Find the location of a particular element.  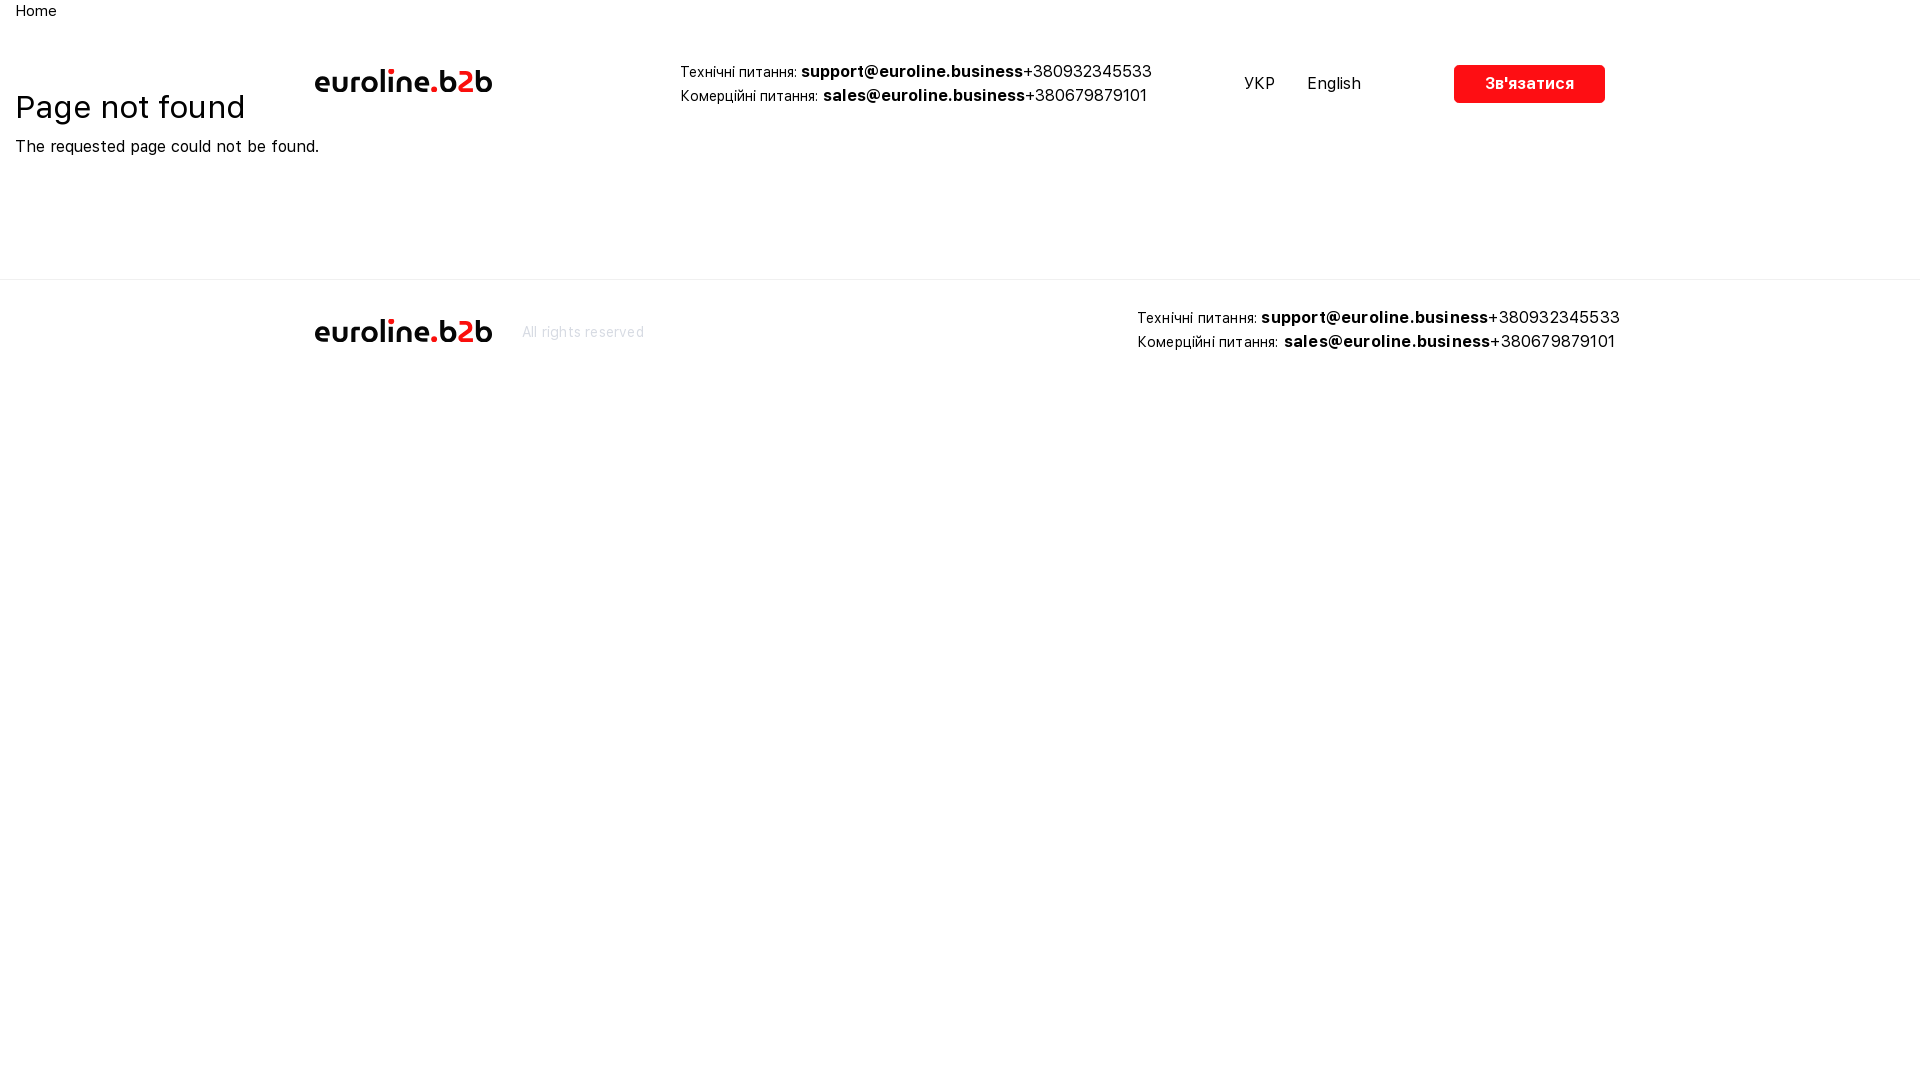

support@euroline.business is located at coordinates (1374, 318).